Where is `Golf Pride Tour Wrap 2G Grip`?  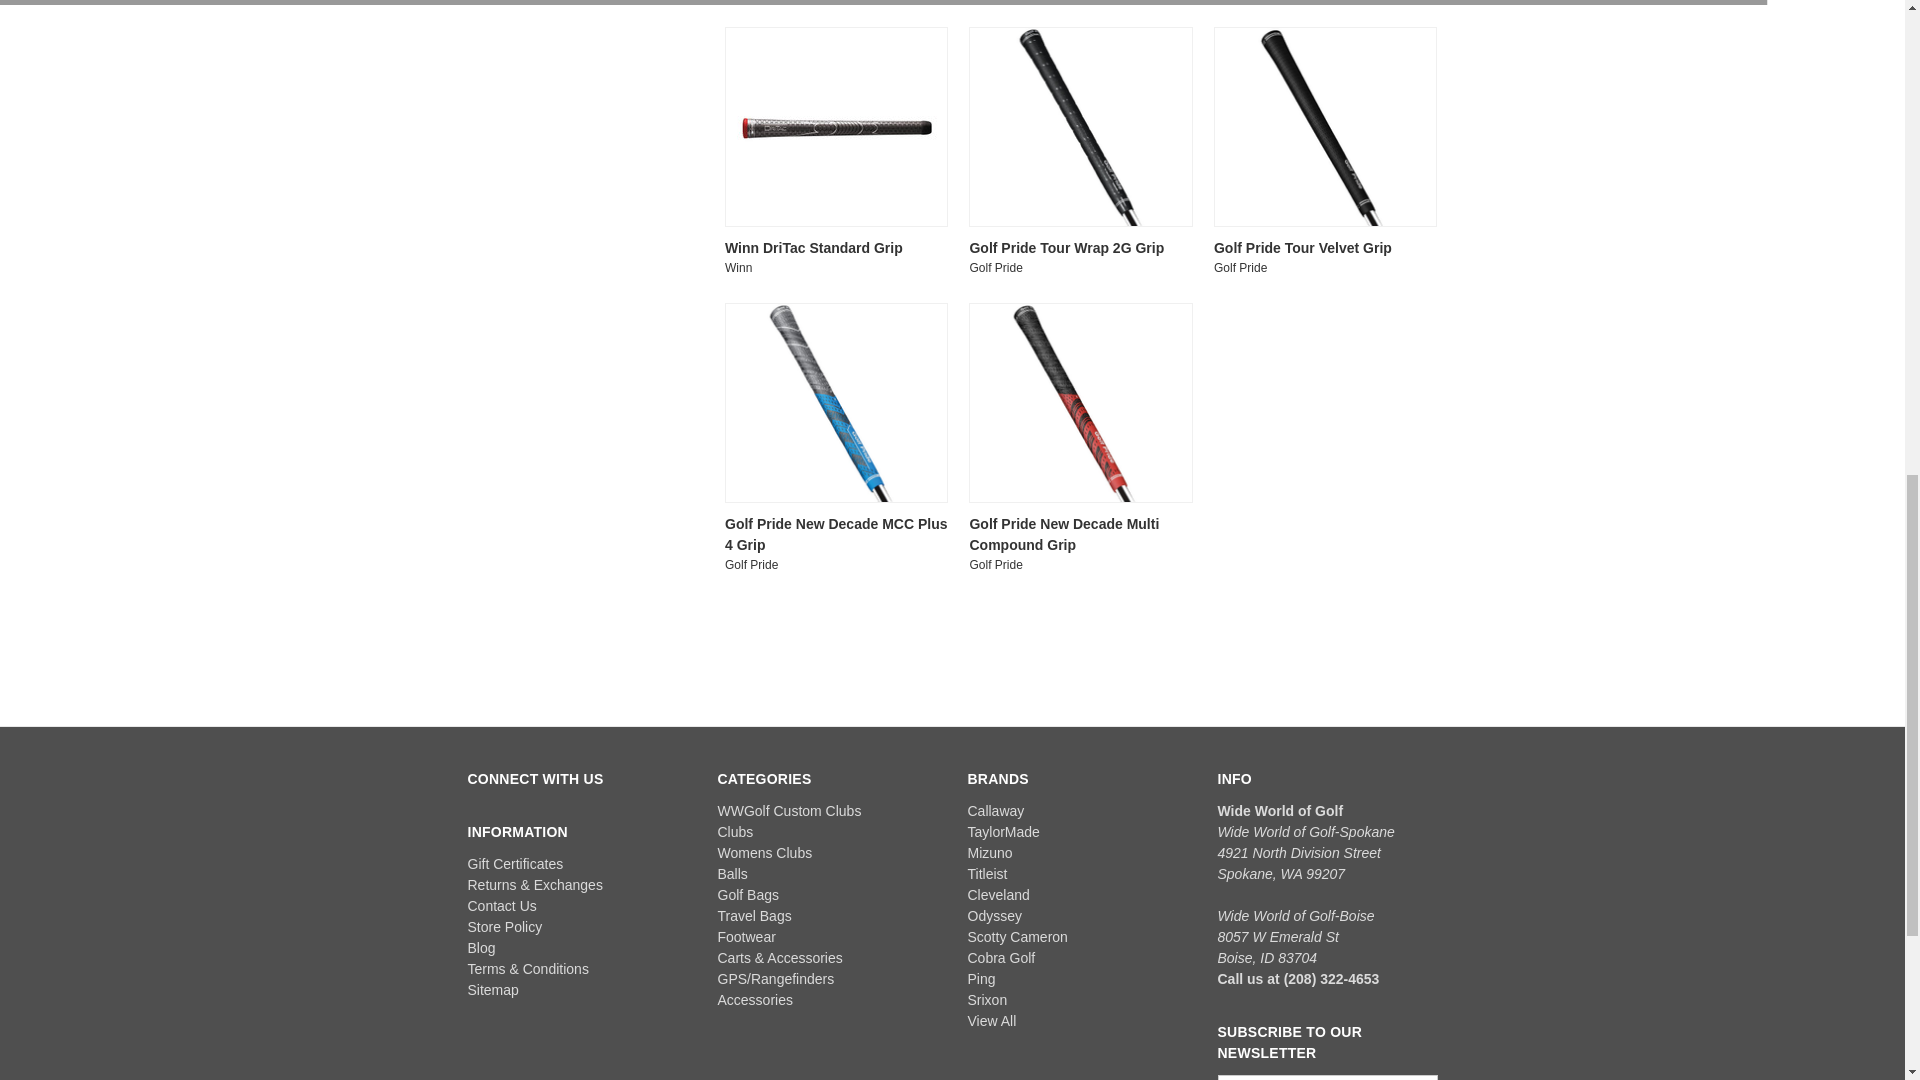 Golf Pride Tour Wrap 2G Grip is located at coordinates (1080, 126).